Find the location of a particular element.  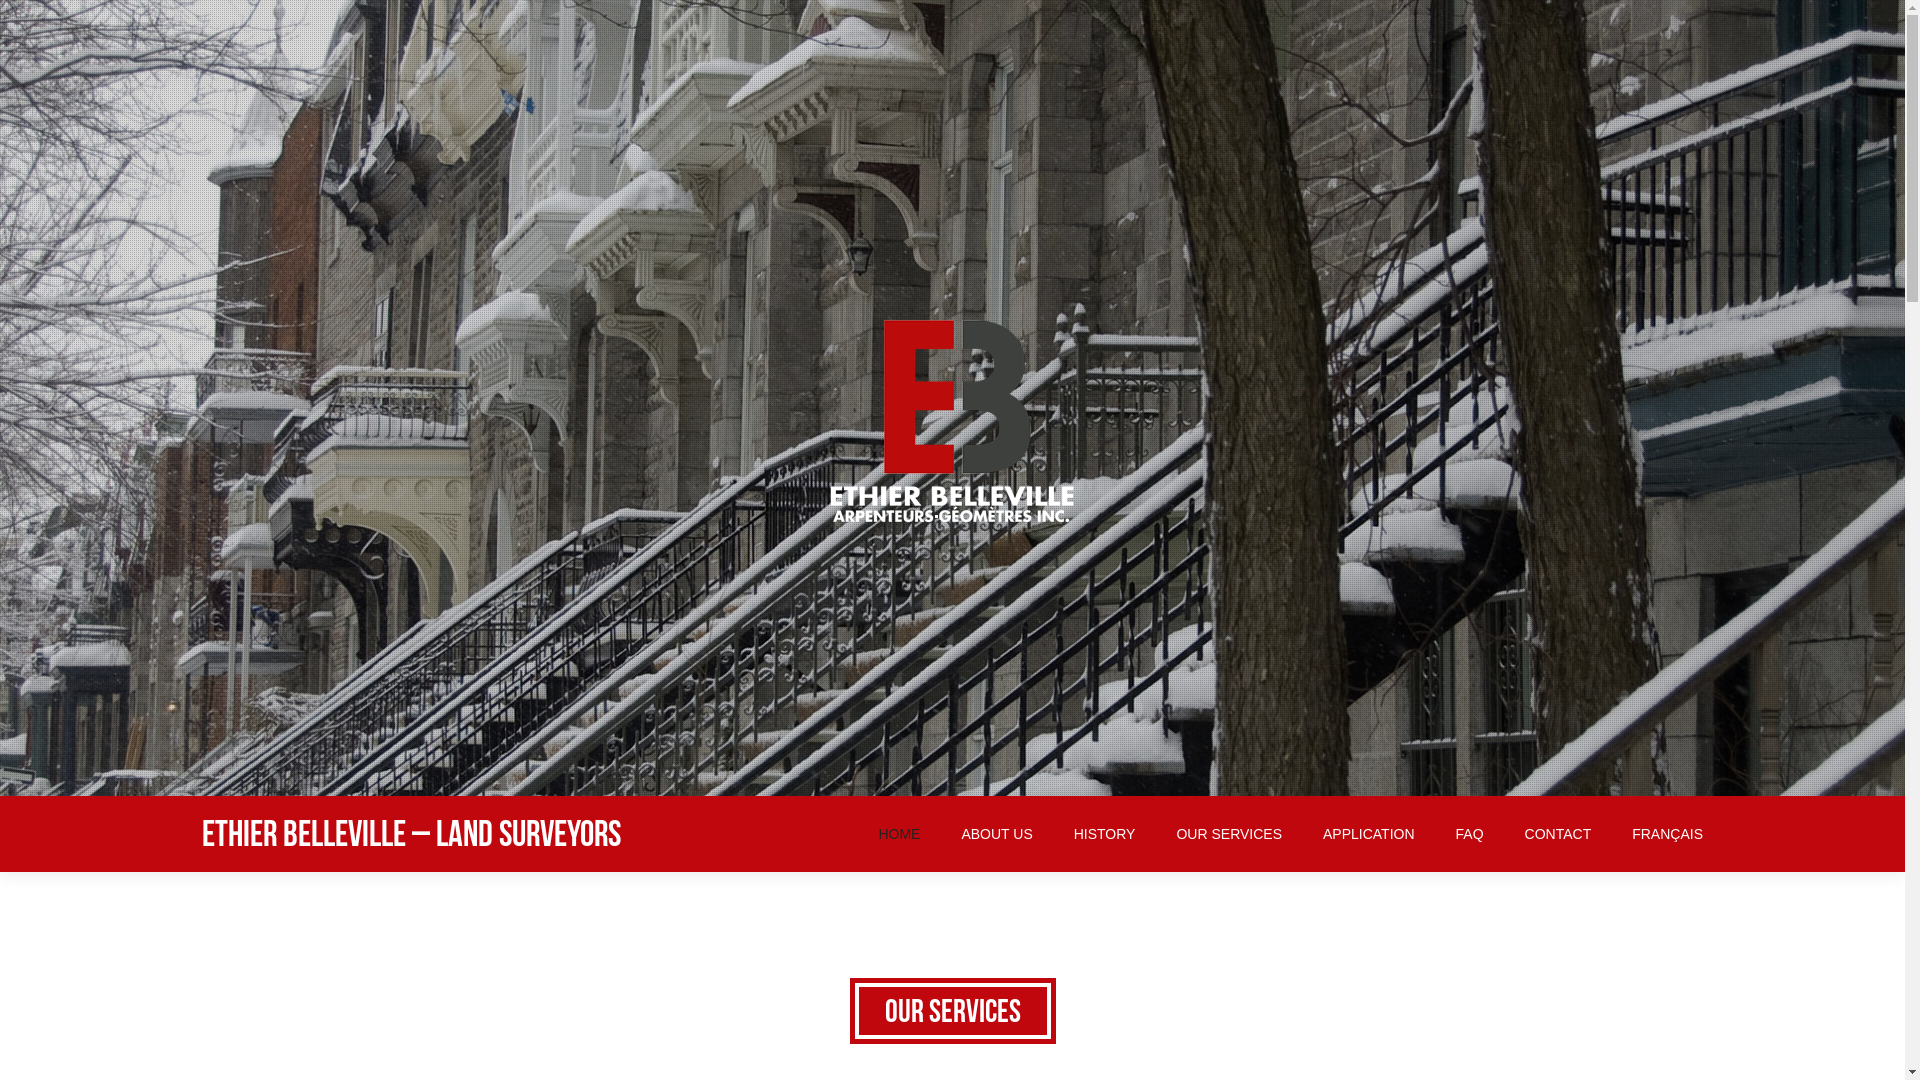

OUR SERVICES is located at coordinates (1229, 834).